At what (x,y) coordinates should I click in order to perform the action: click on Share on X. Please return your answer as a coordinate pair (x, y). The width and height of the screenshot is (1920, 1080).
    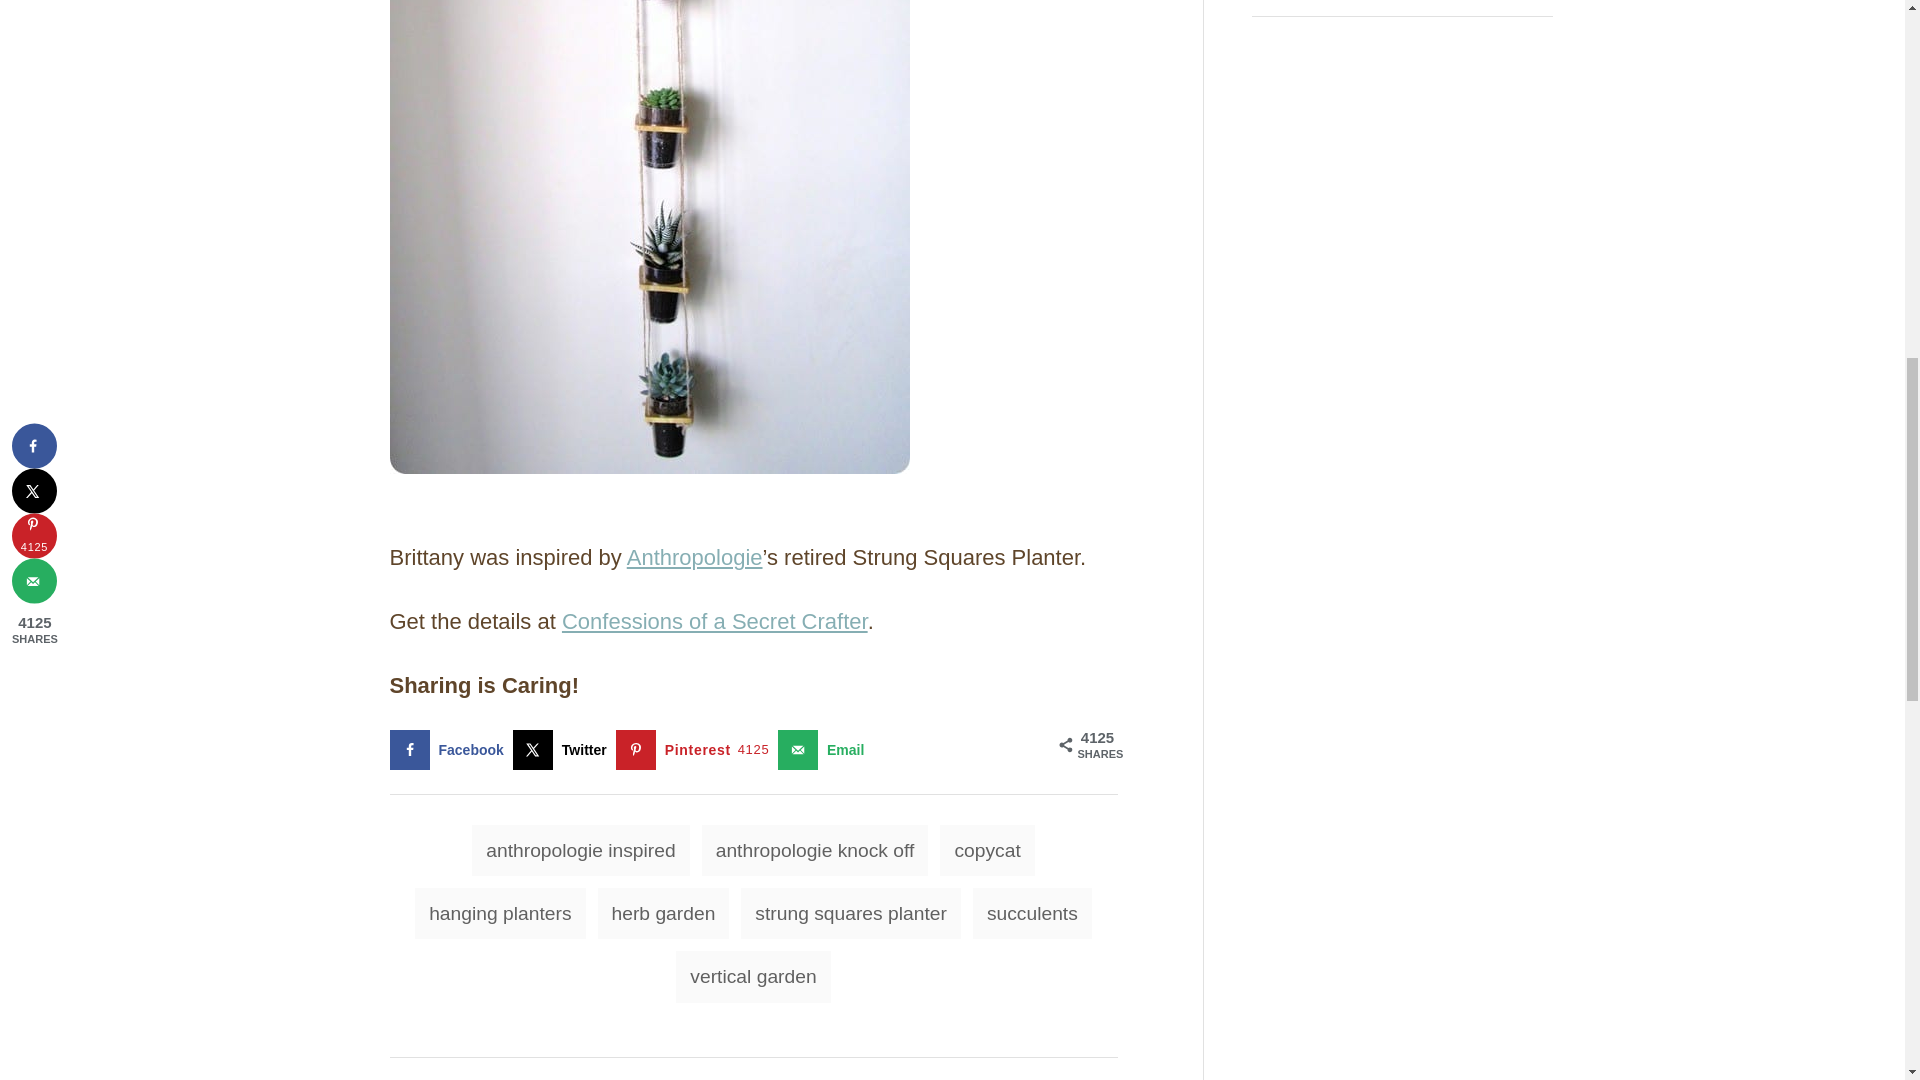
    Looking at the image, I should click on (564, 750).